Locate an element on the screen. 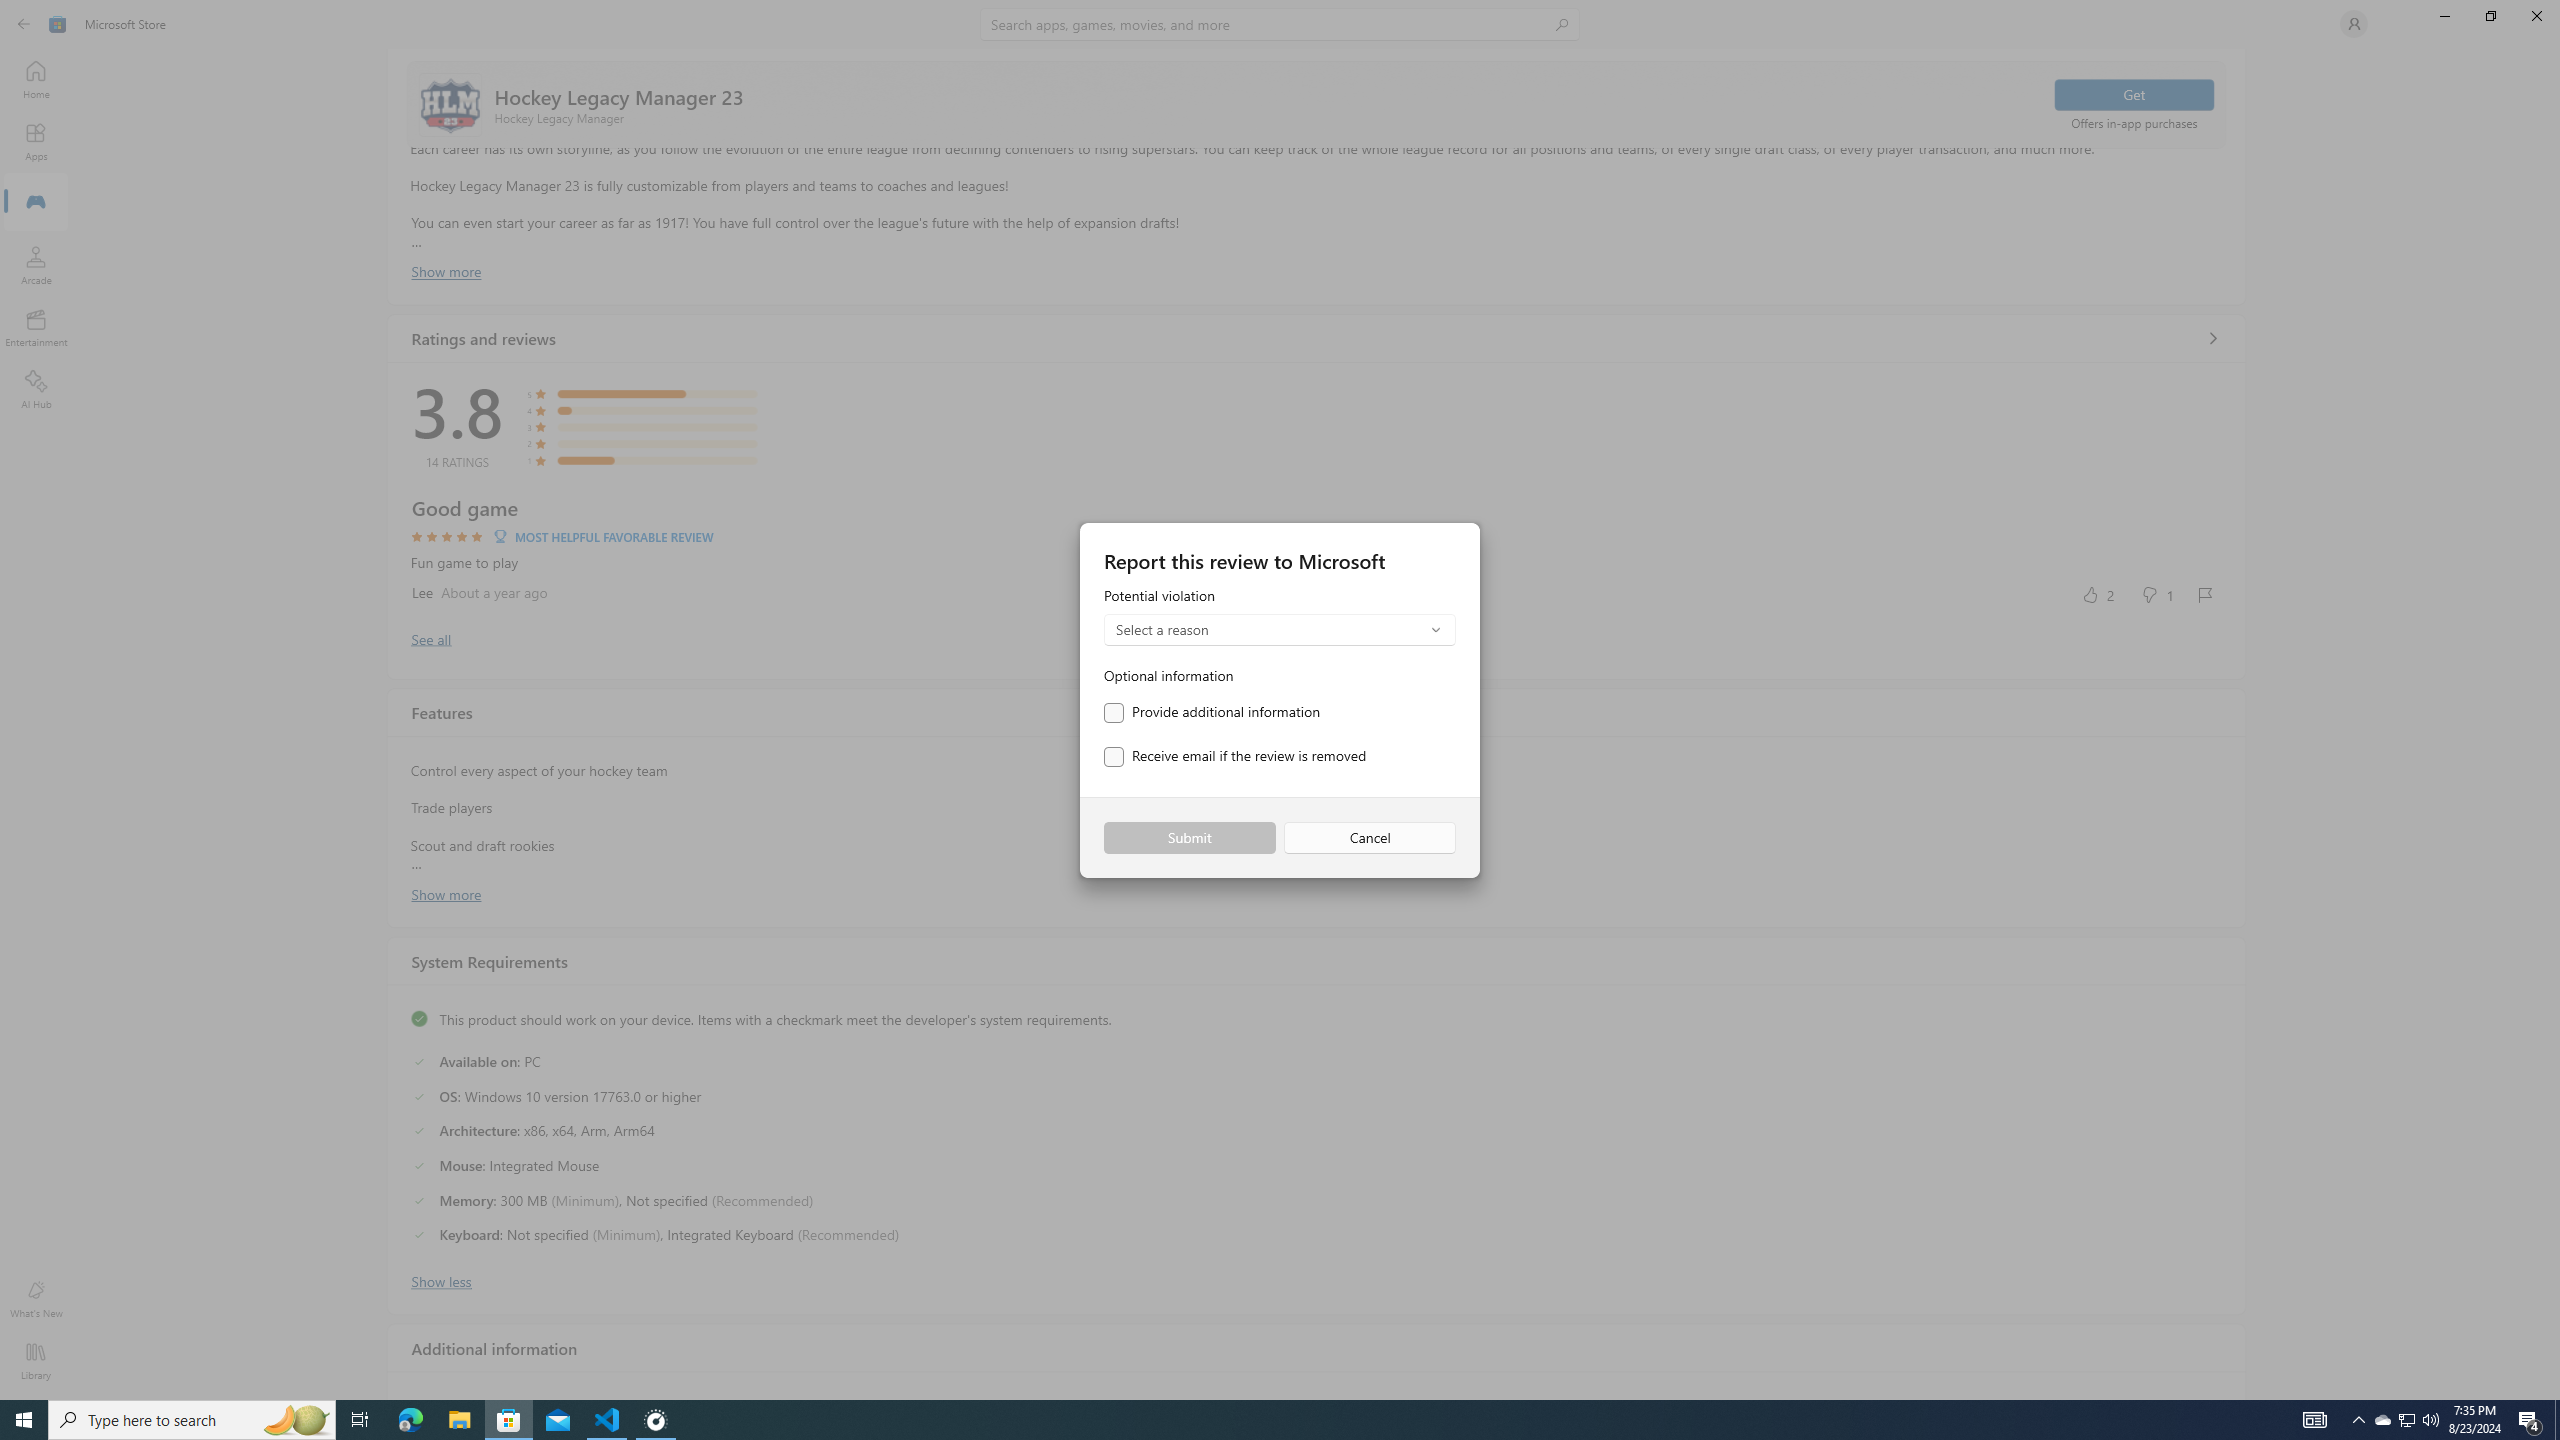 This screenshot has width=2560, height=1440. Scroll to top is located at coordinates (1317, 104).